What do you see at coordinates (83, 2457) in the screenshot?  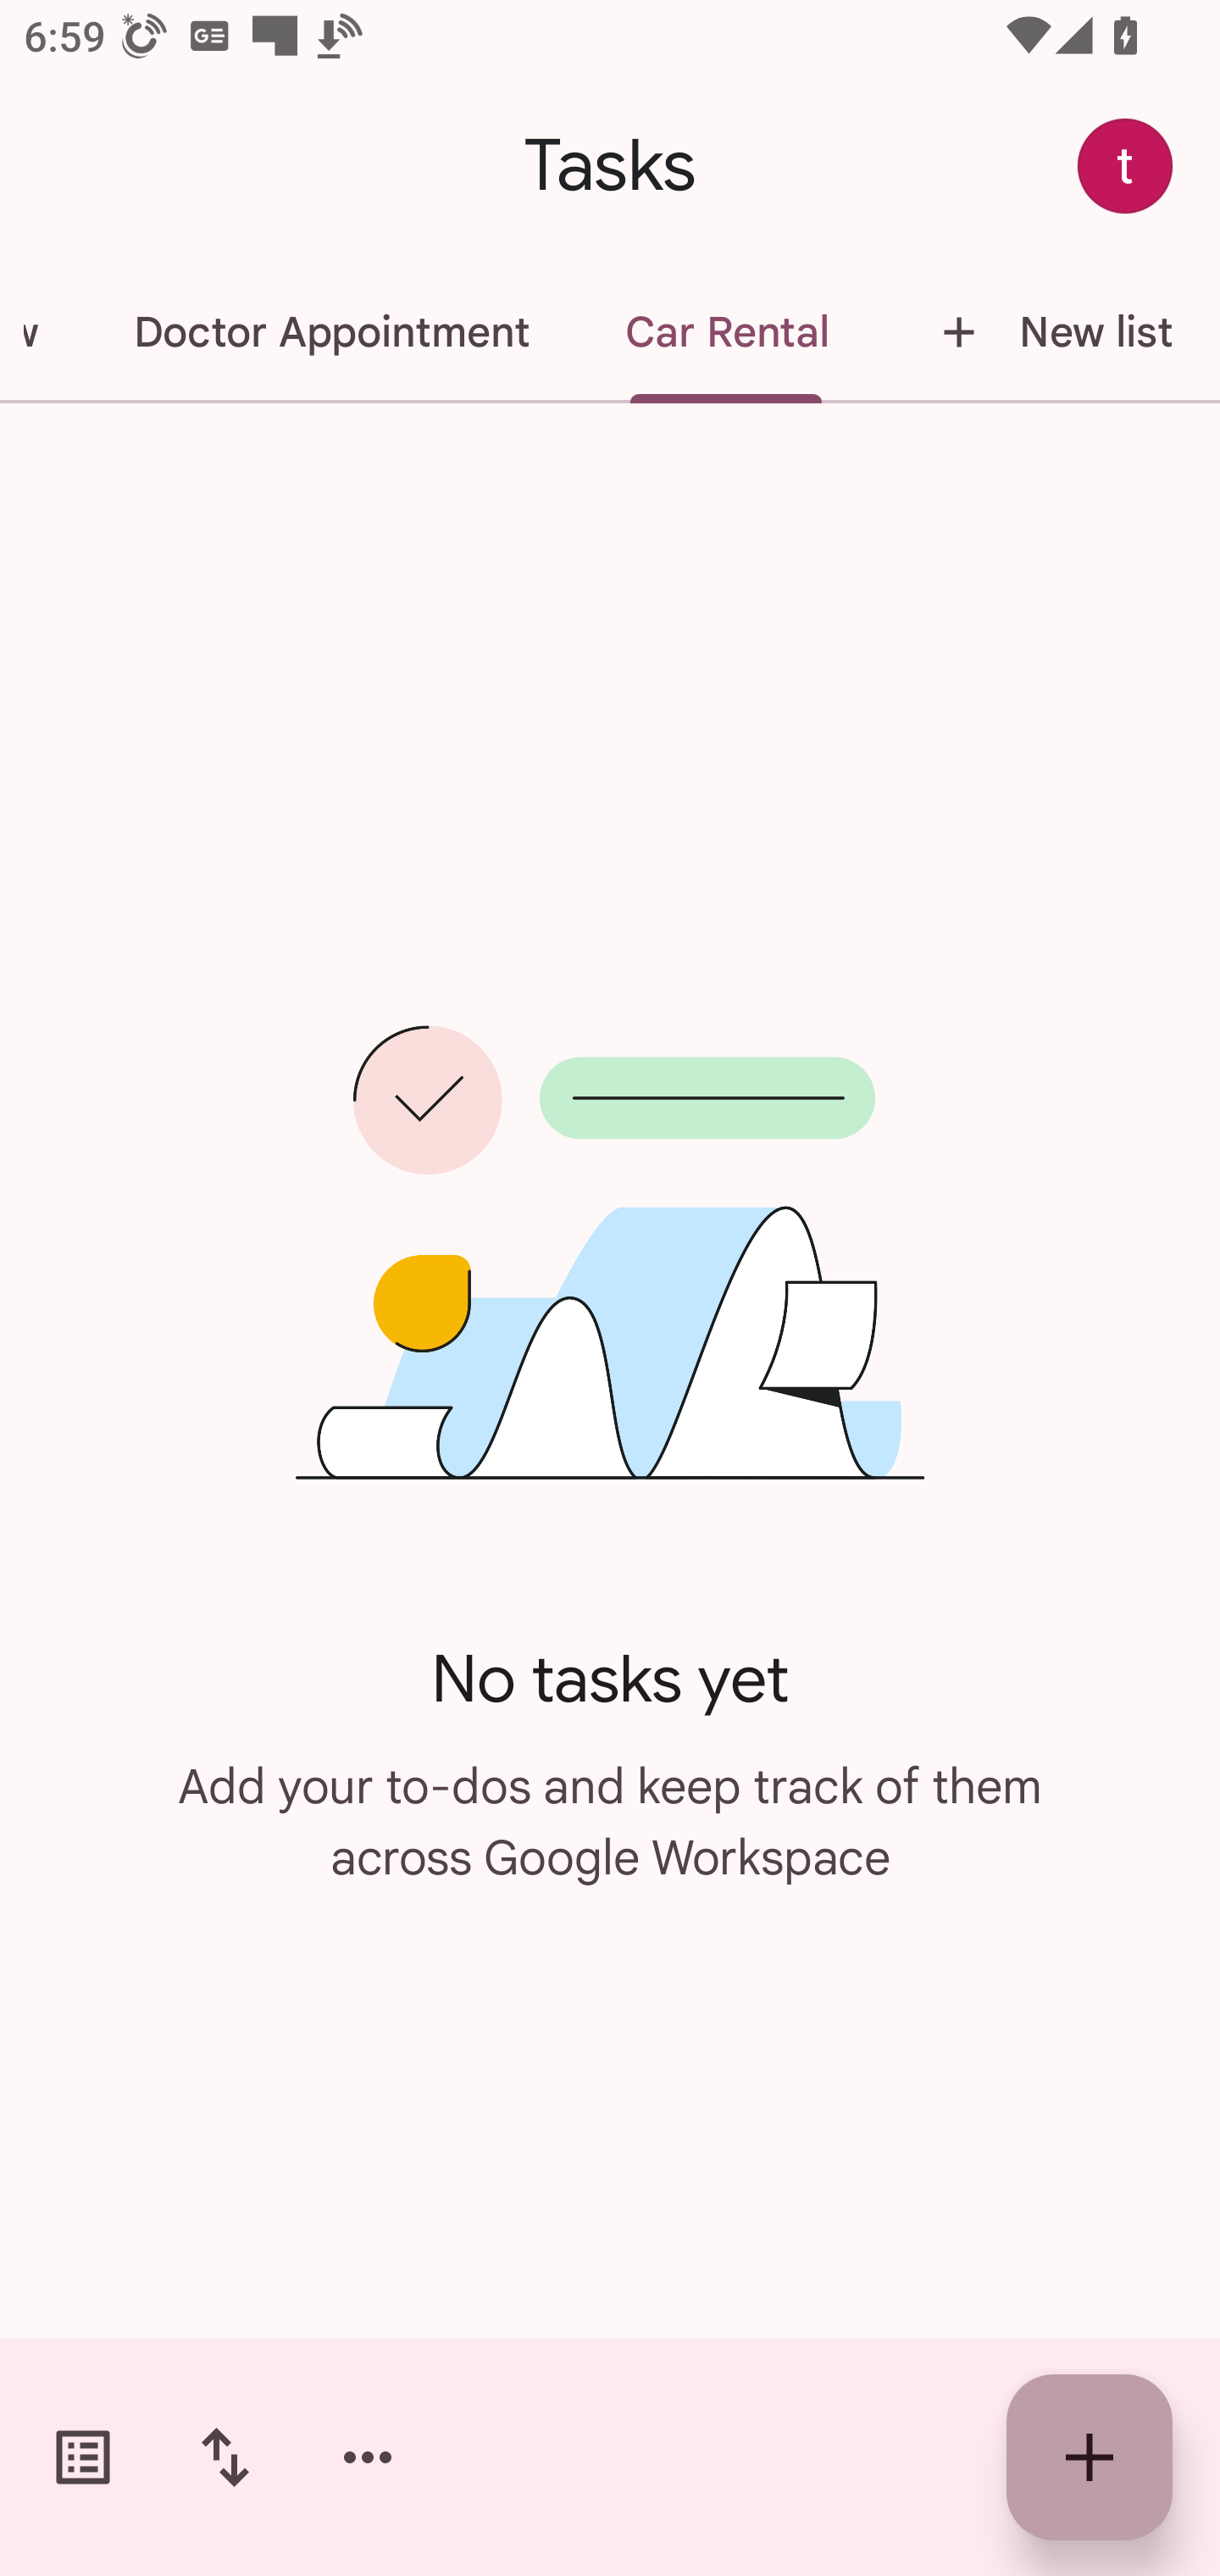 I see `Switch task lists` at bounding box center [83, 2457].